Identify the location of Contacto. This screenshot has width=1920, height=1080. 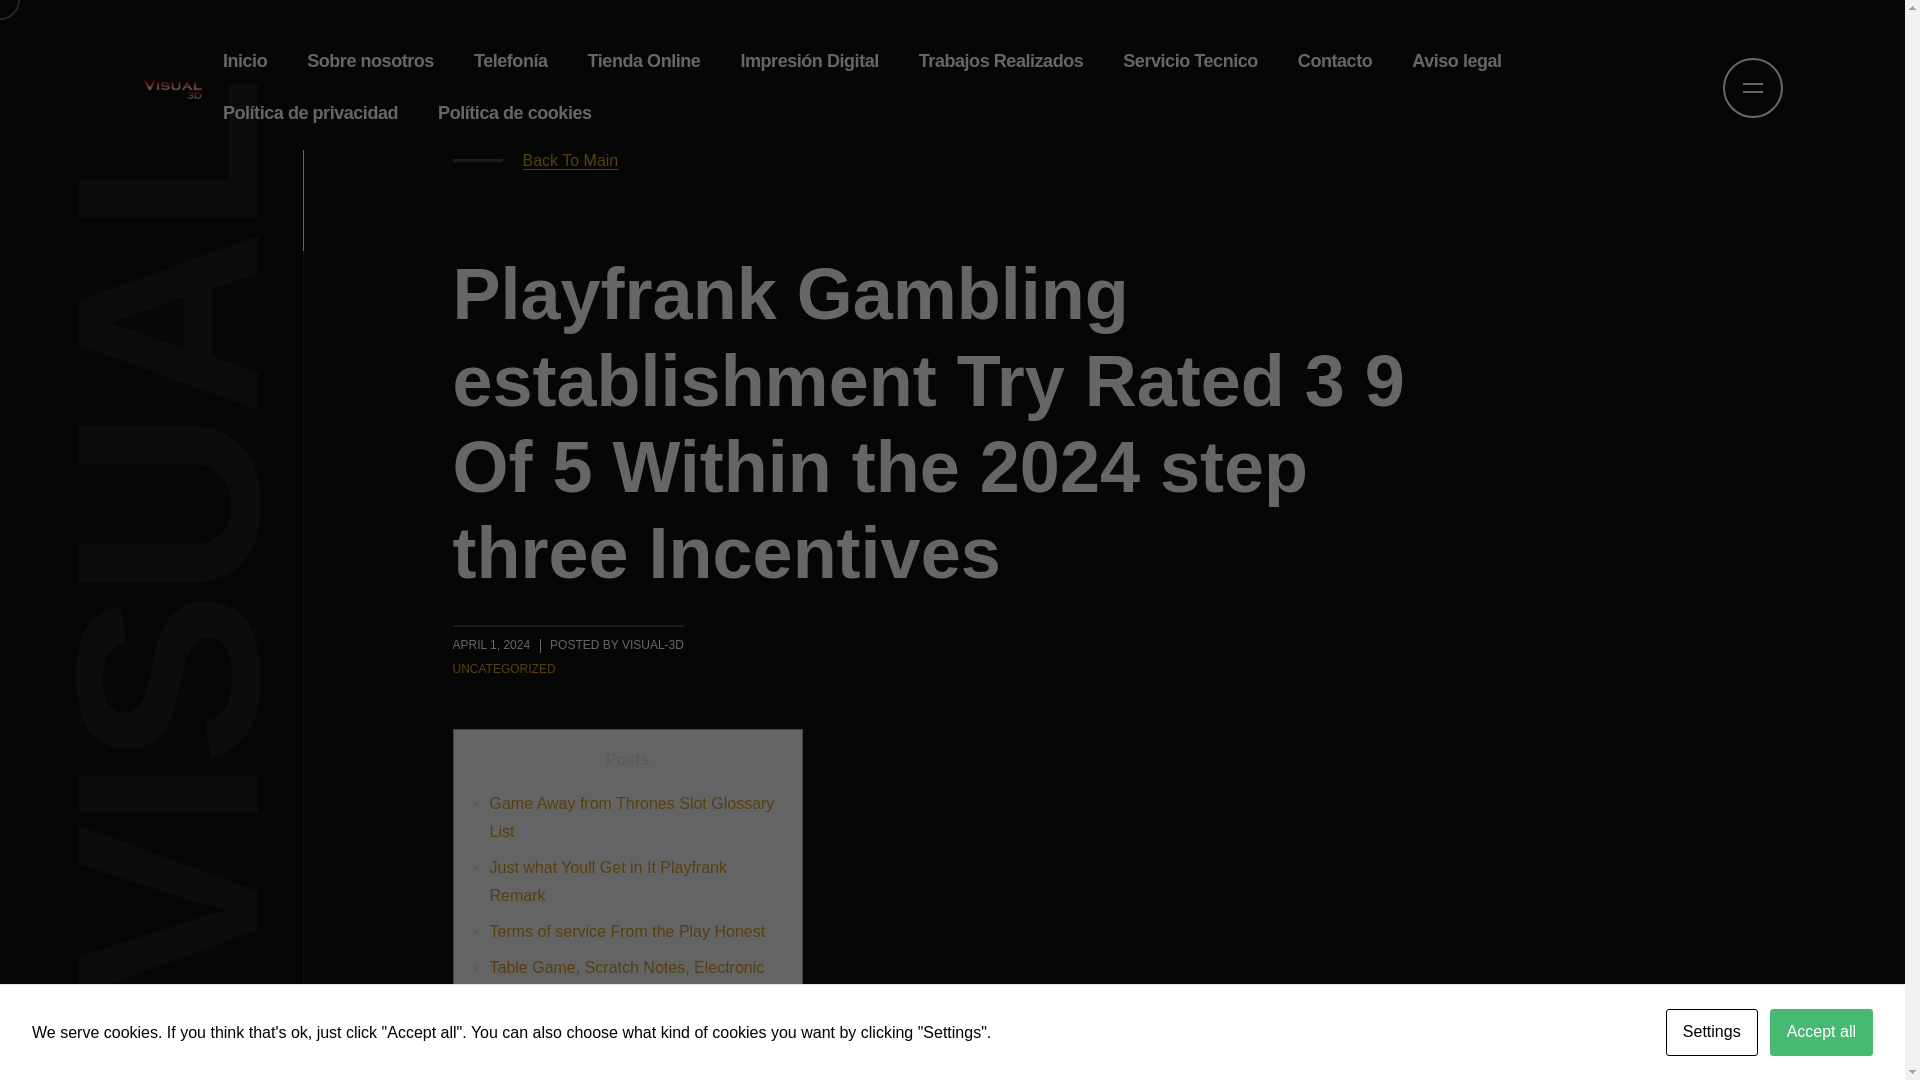
(1335, 61).